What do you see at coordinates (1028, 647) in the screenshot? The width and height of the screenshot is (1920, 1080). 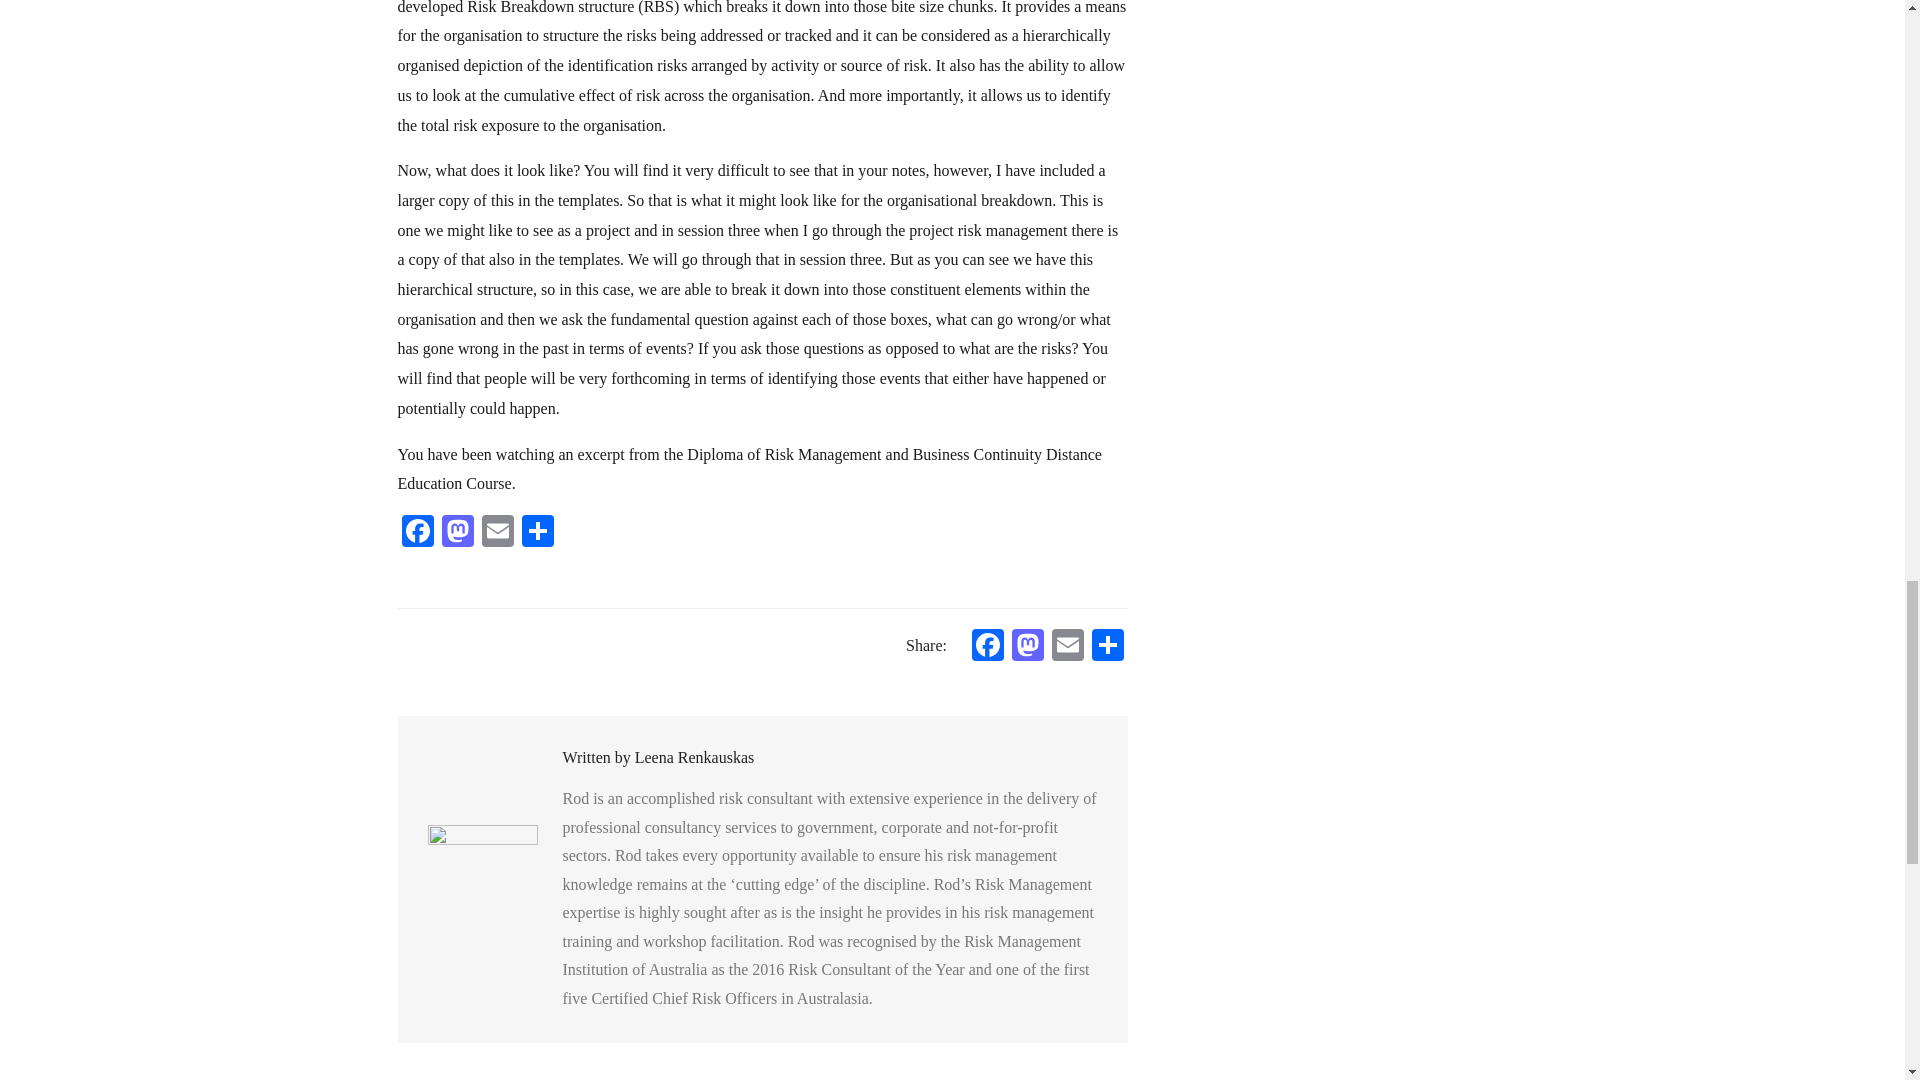 I see `Mastodon` at bounding box center [1028, 647].